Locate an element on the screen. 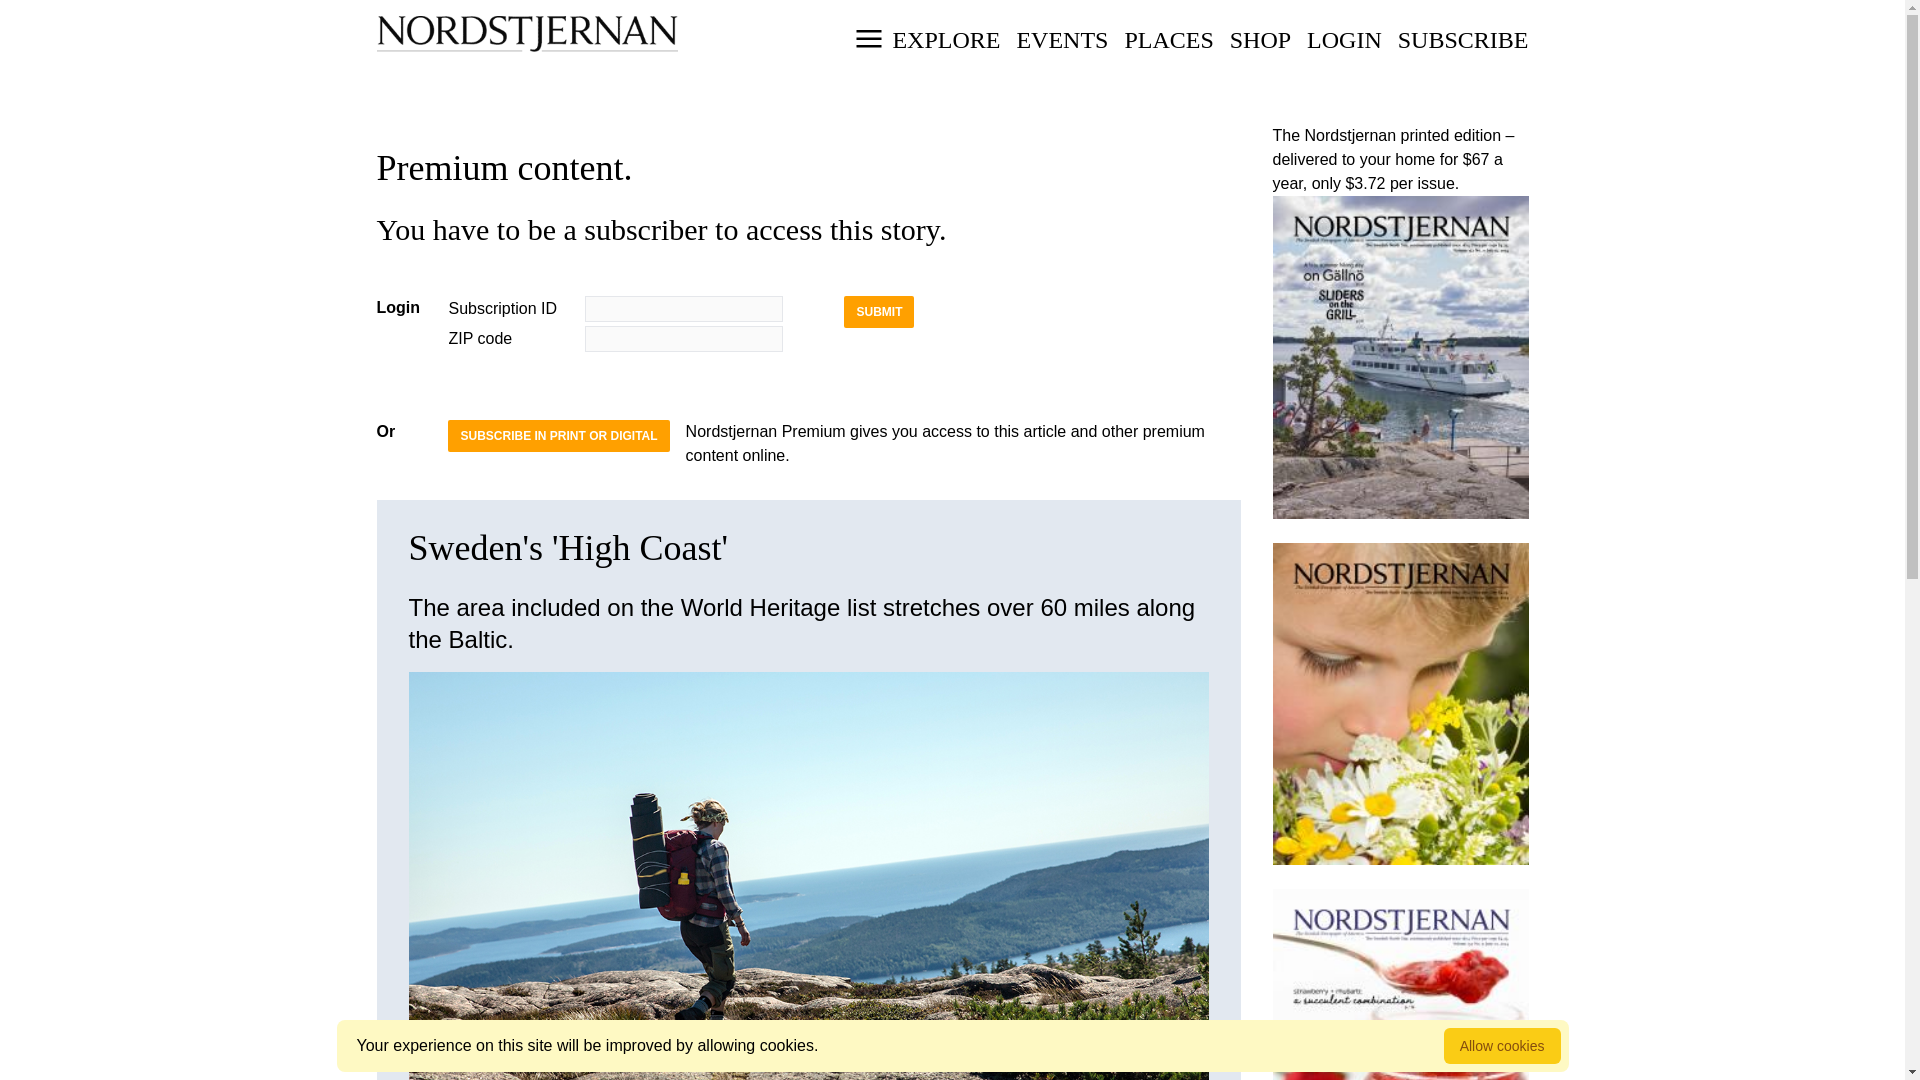 The image size is (1920, 1080). EVENTS is located at coordinates (952, 56).